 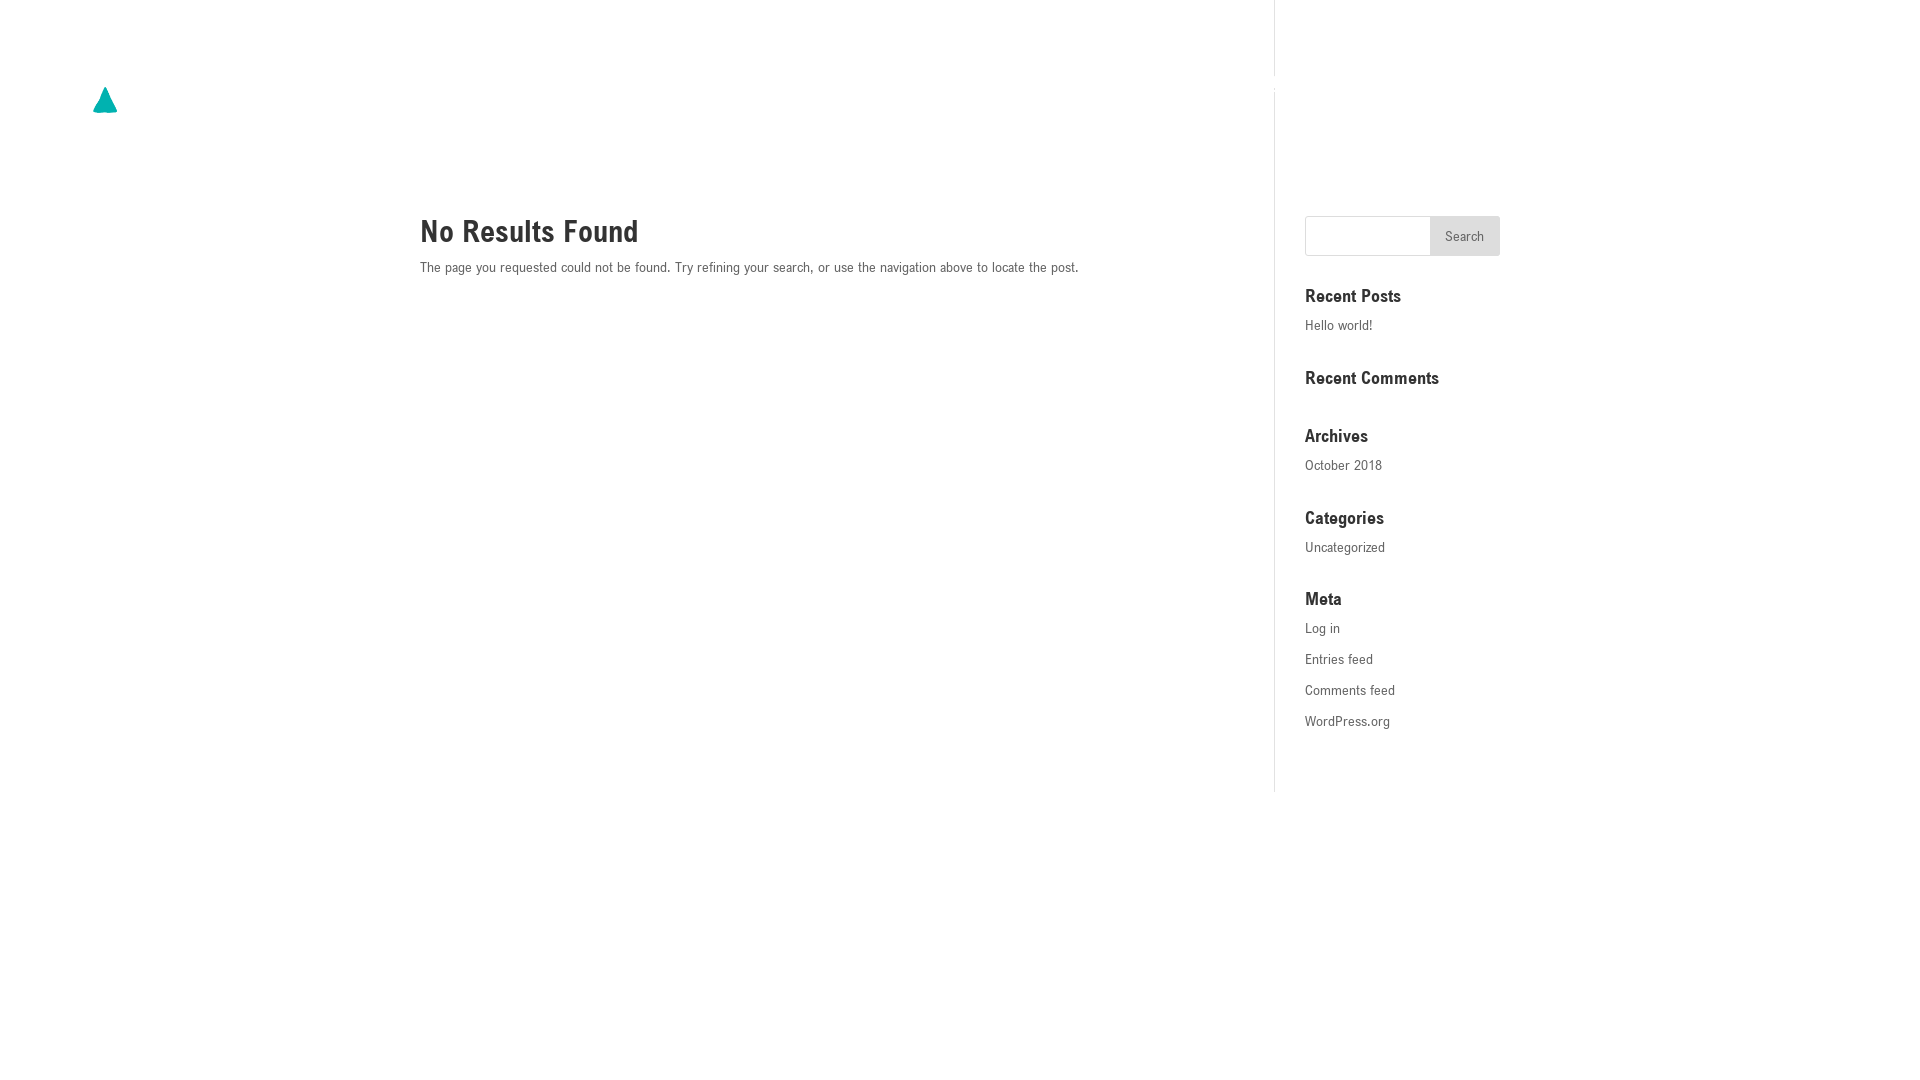 I want to click on Careers, so click(x=1720, y=115).